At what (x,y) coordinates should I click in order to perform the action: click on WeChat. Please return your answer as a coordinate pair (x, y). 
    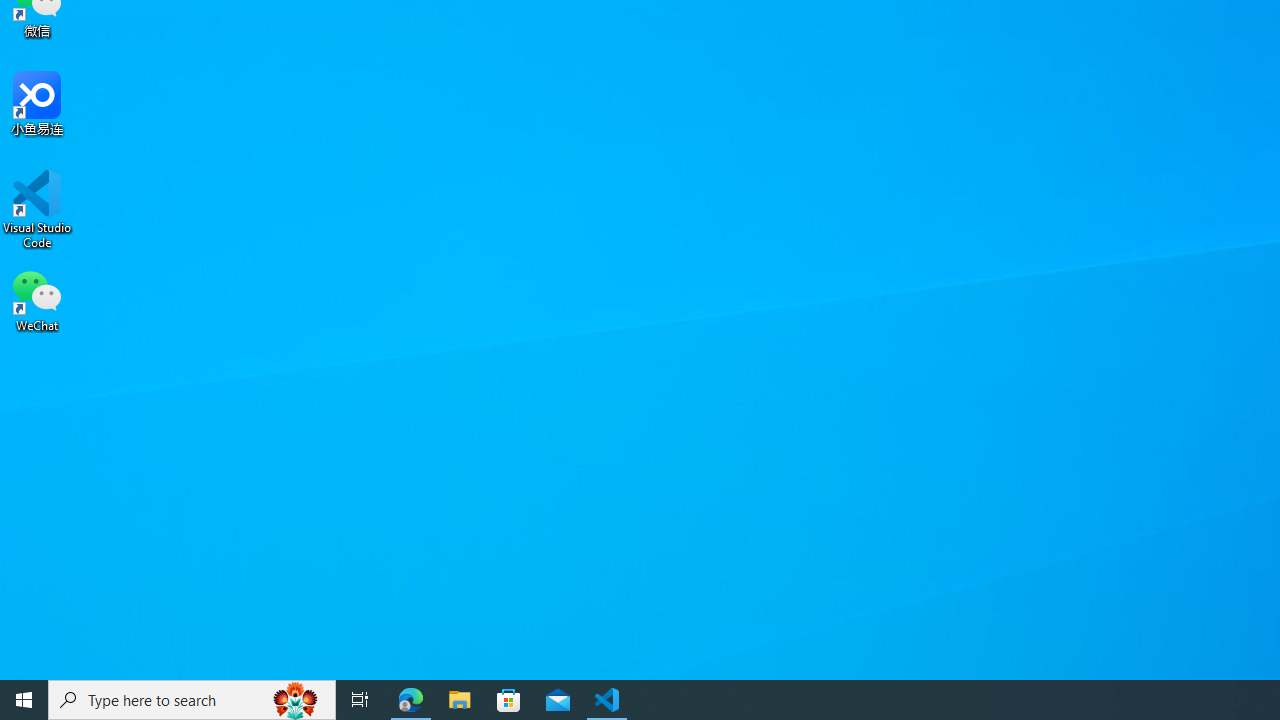
    Looking at the image, I should click on (37, 299).